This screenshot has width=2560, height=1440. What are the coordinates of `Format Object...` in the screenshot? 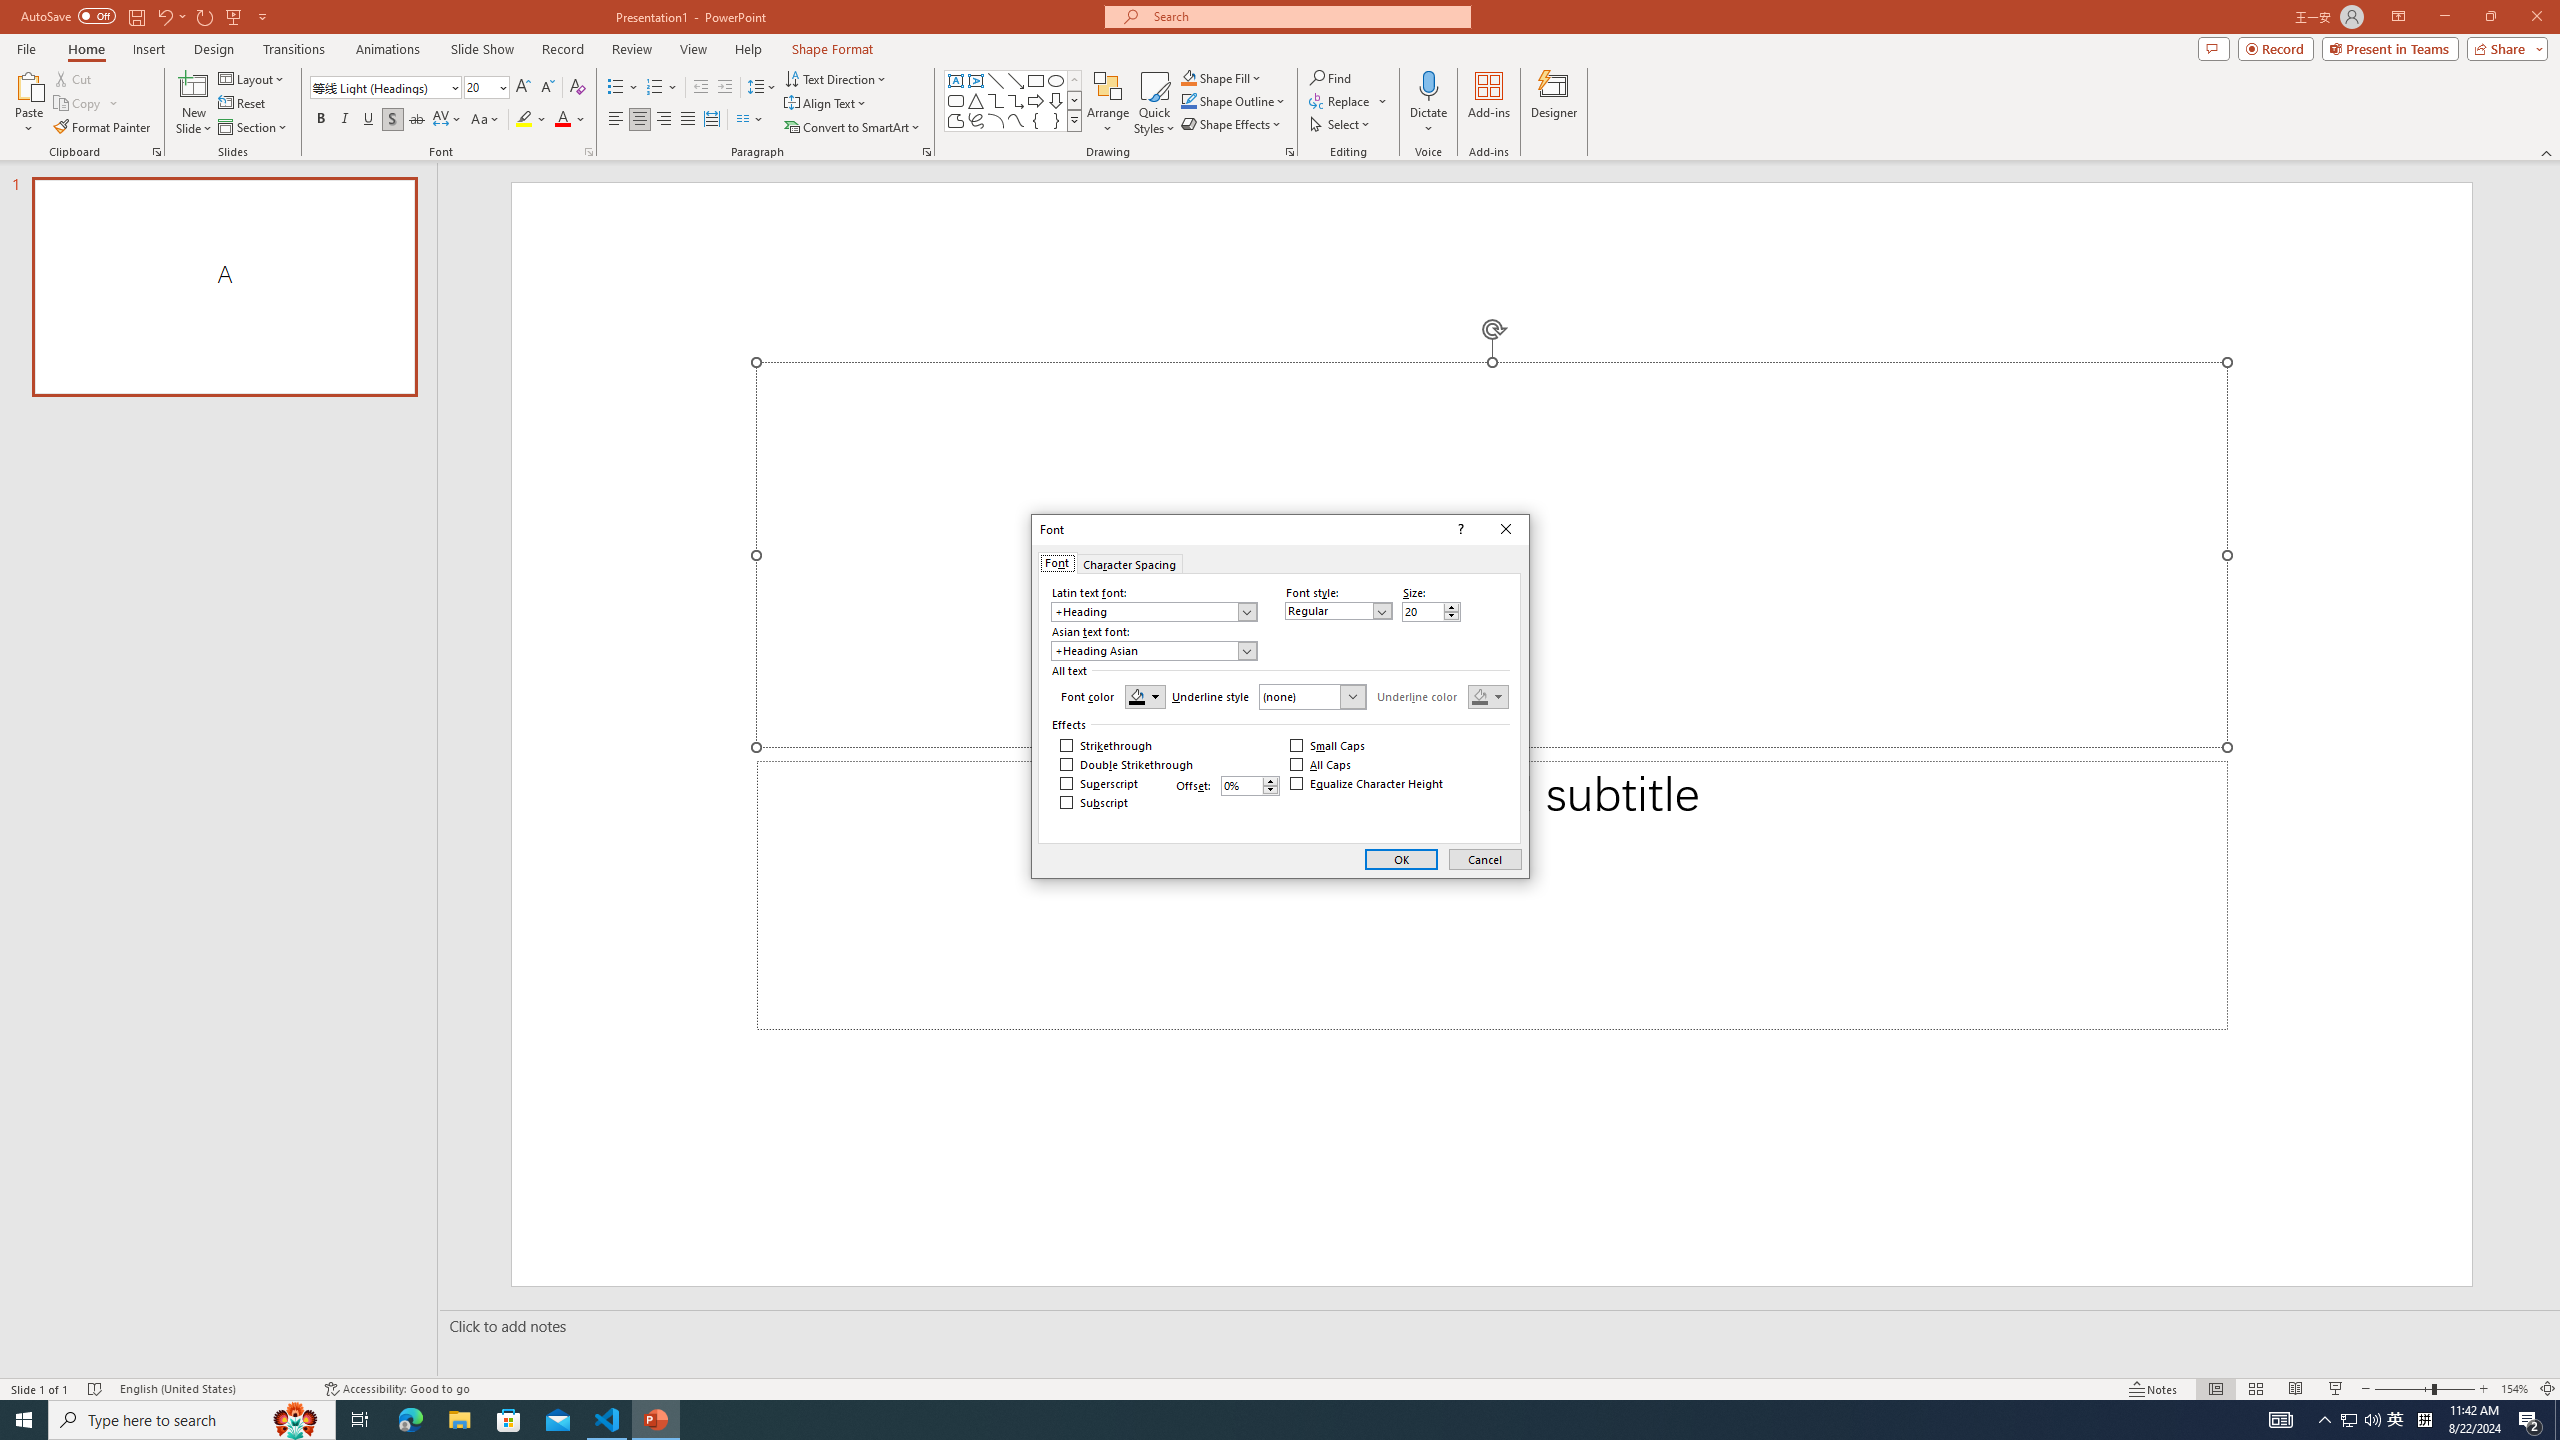 It's located at (1290, 152).